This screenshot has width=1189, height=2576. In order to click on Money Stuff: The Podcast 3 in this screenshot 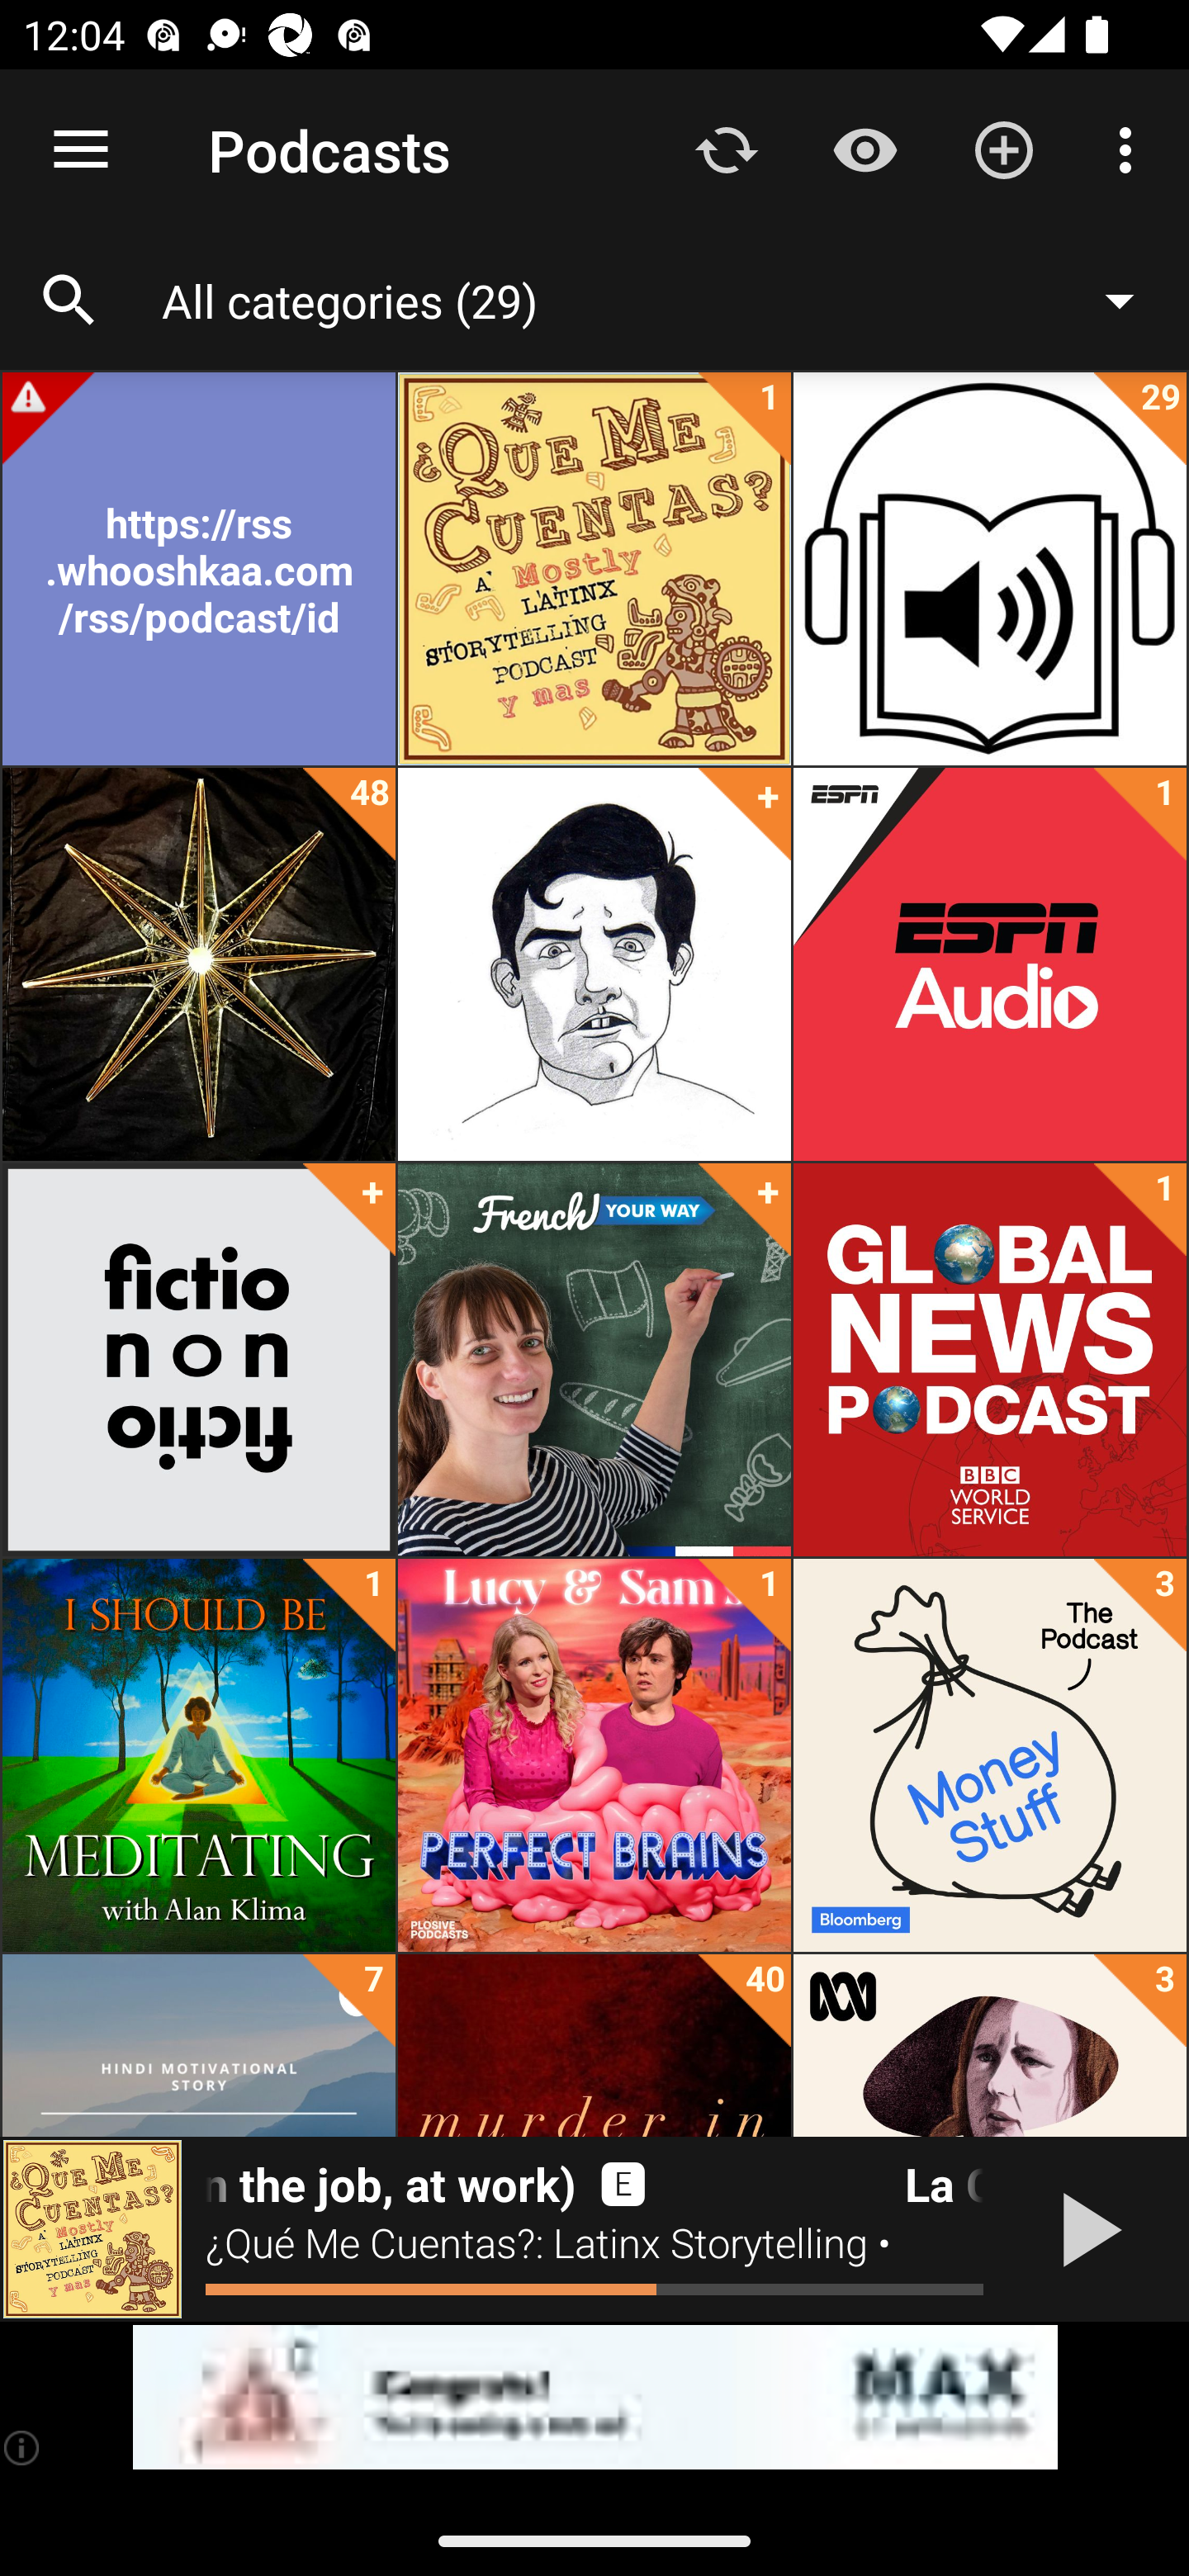, I will do `click(989, 1755)`.